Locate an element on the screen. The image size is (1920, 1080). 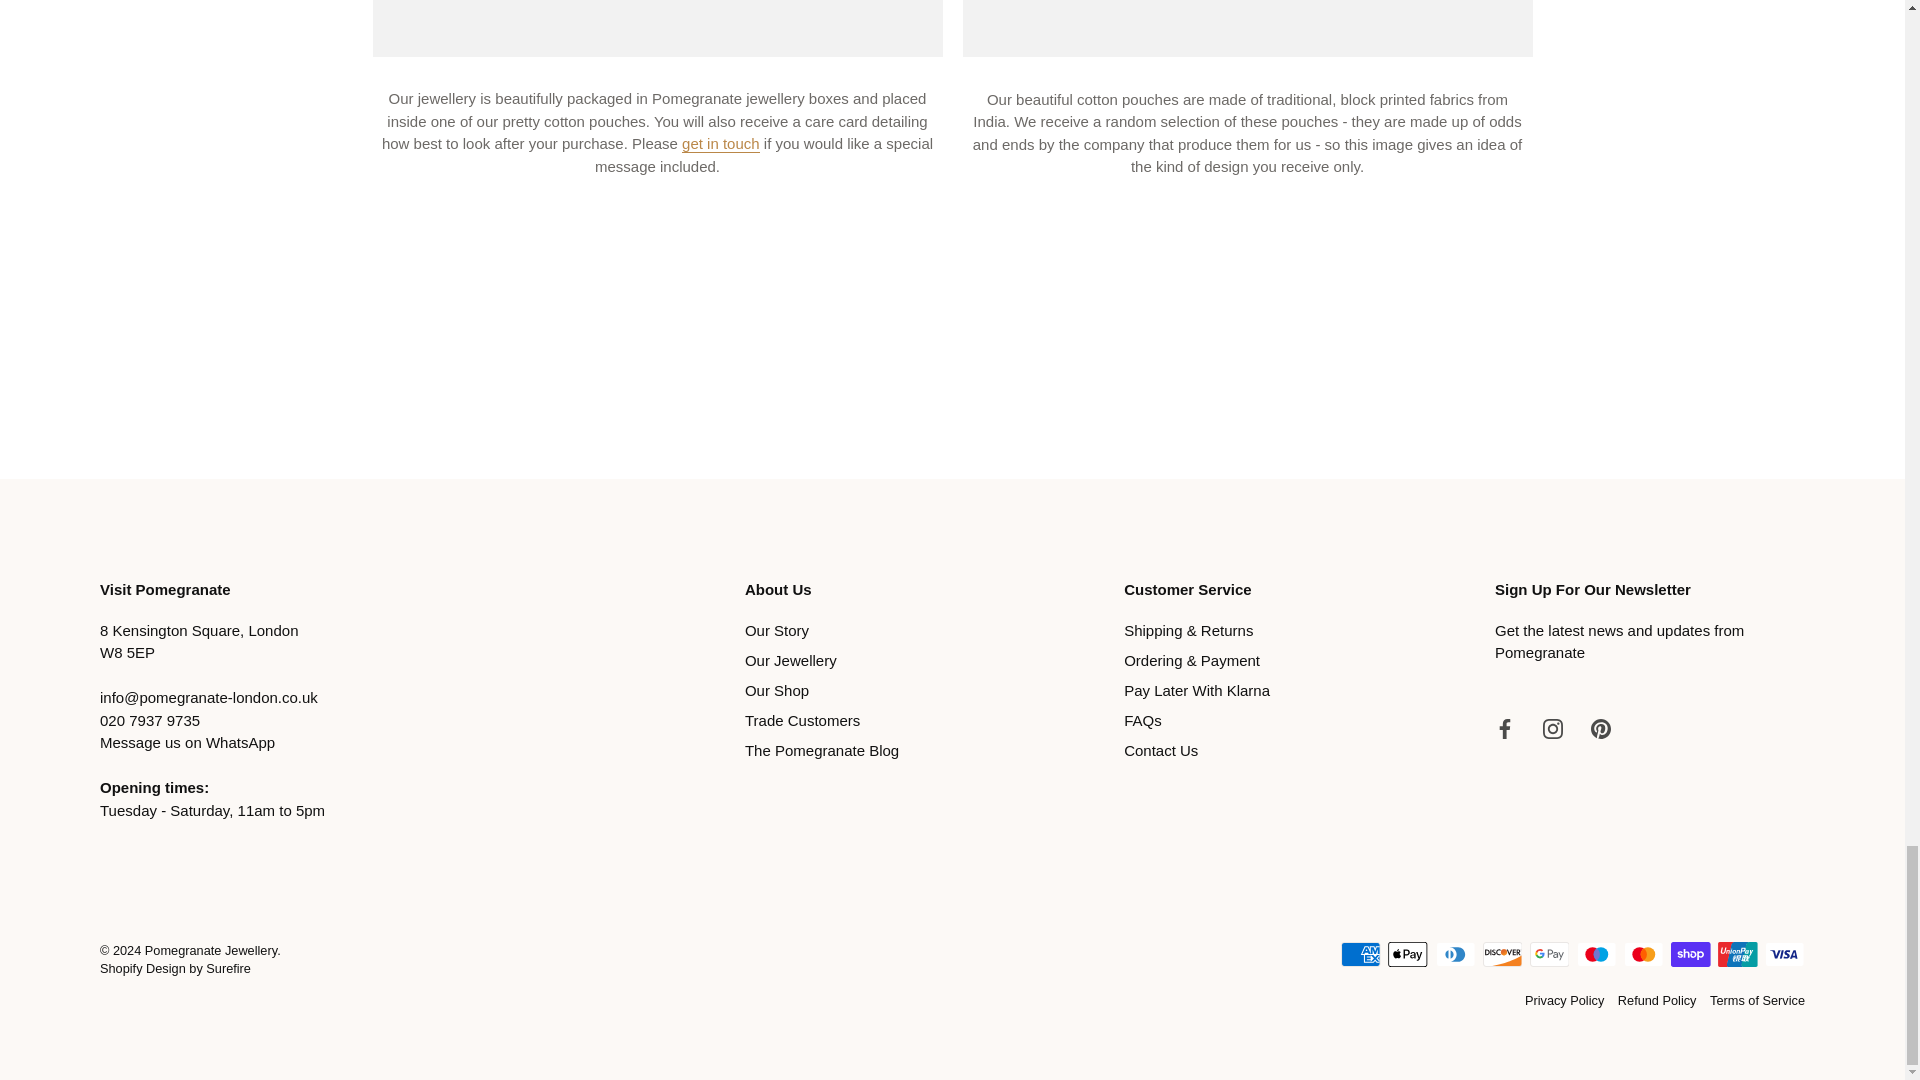
American Express is located at coordinates (1360, 954).